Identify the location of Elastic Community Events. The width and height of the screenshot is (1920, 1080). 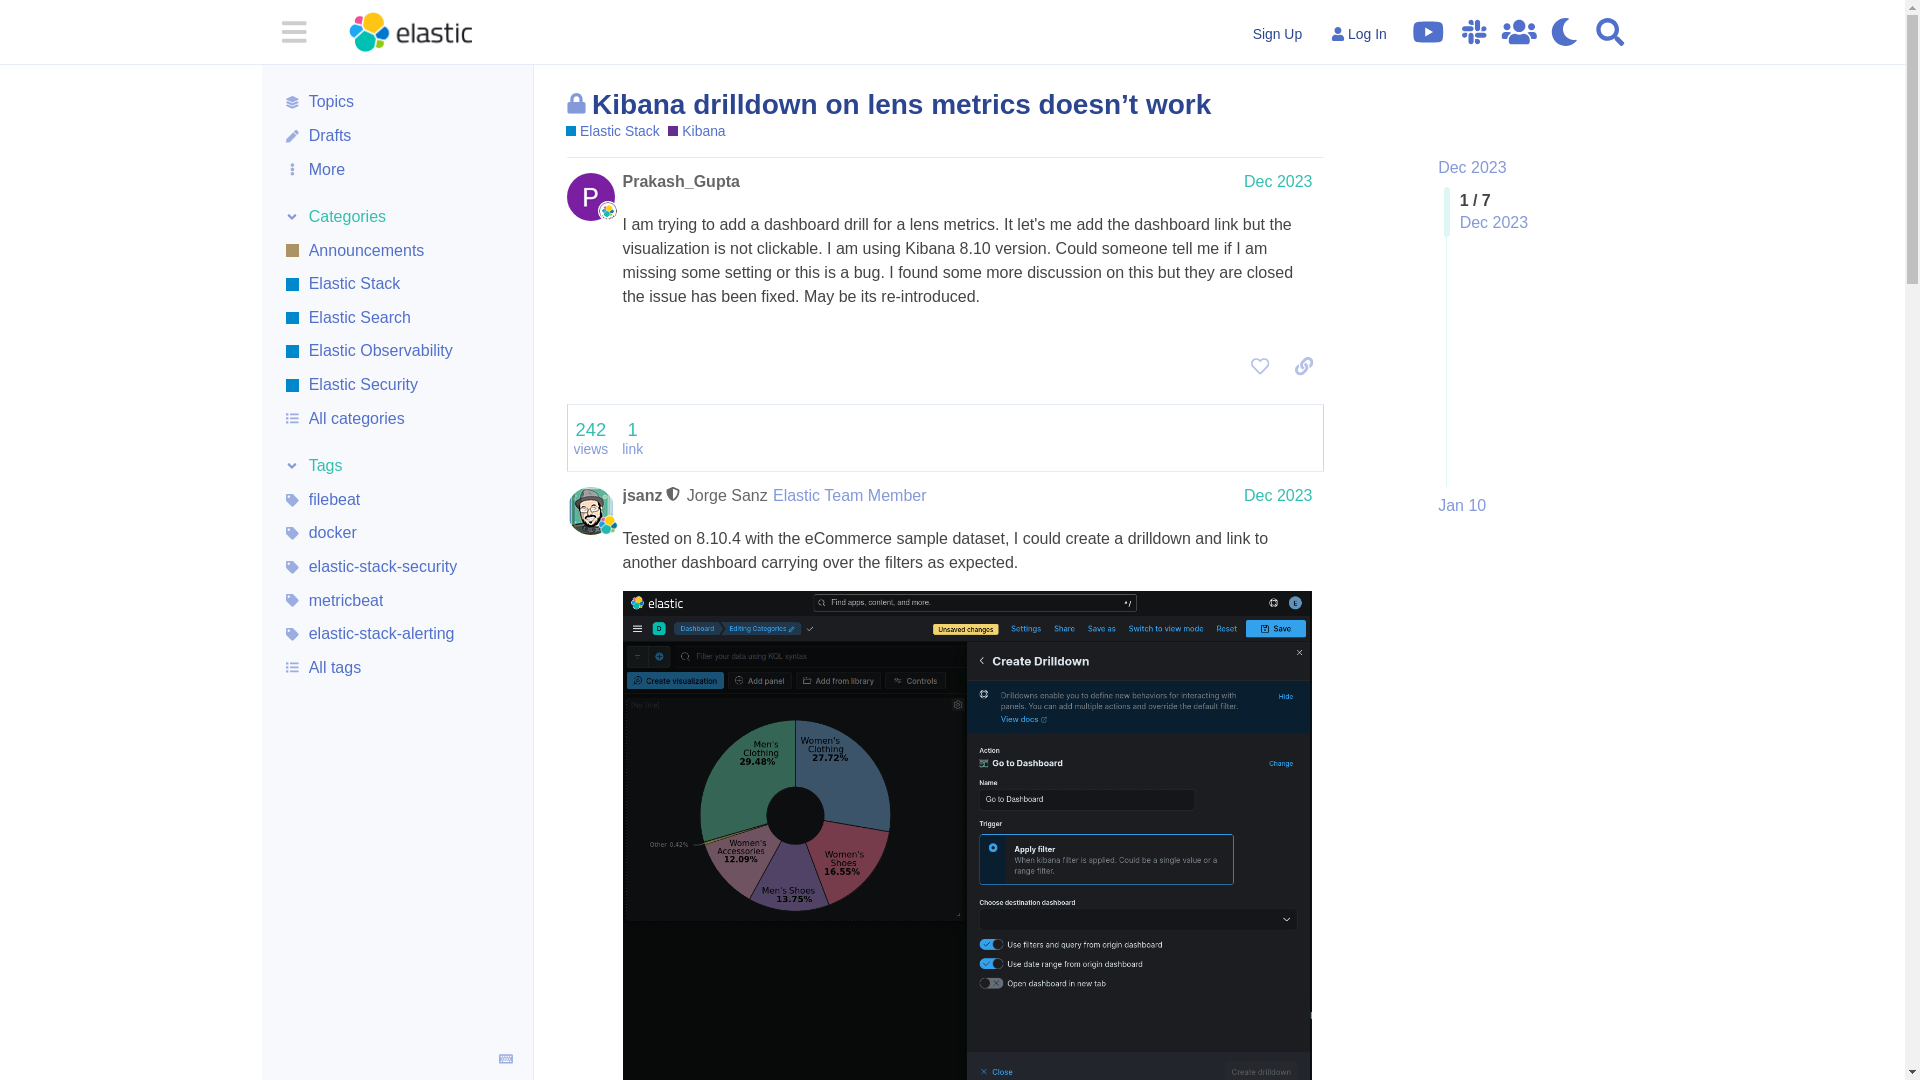
(1519, 31).